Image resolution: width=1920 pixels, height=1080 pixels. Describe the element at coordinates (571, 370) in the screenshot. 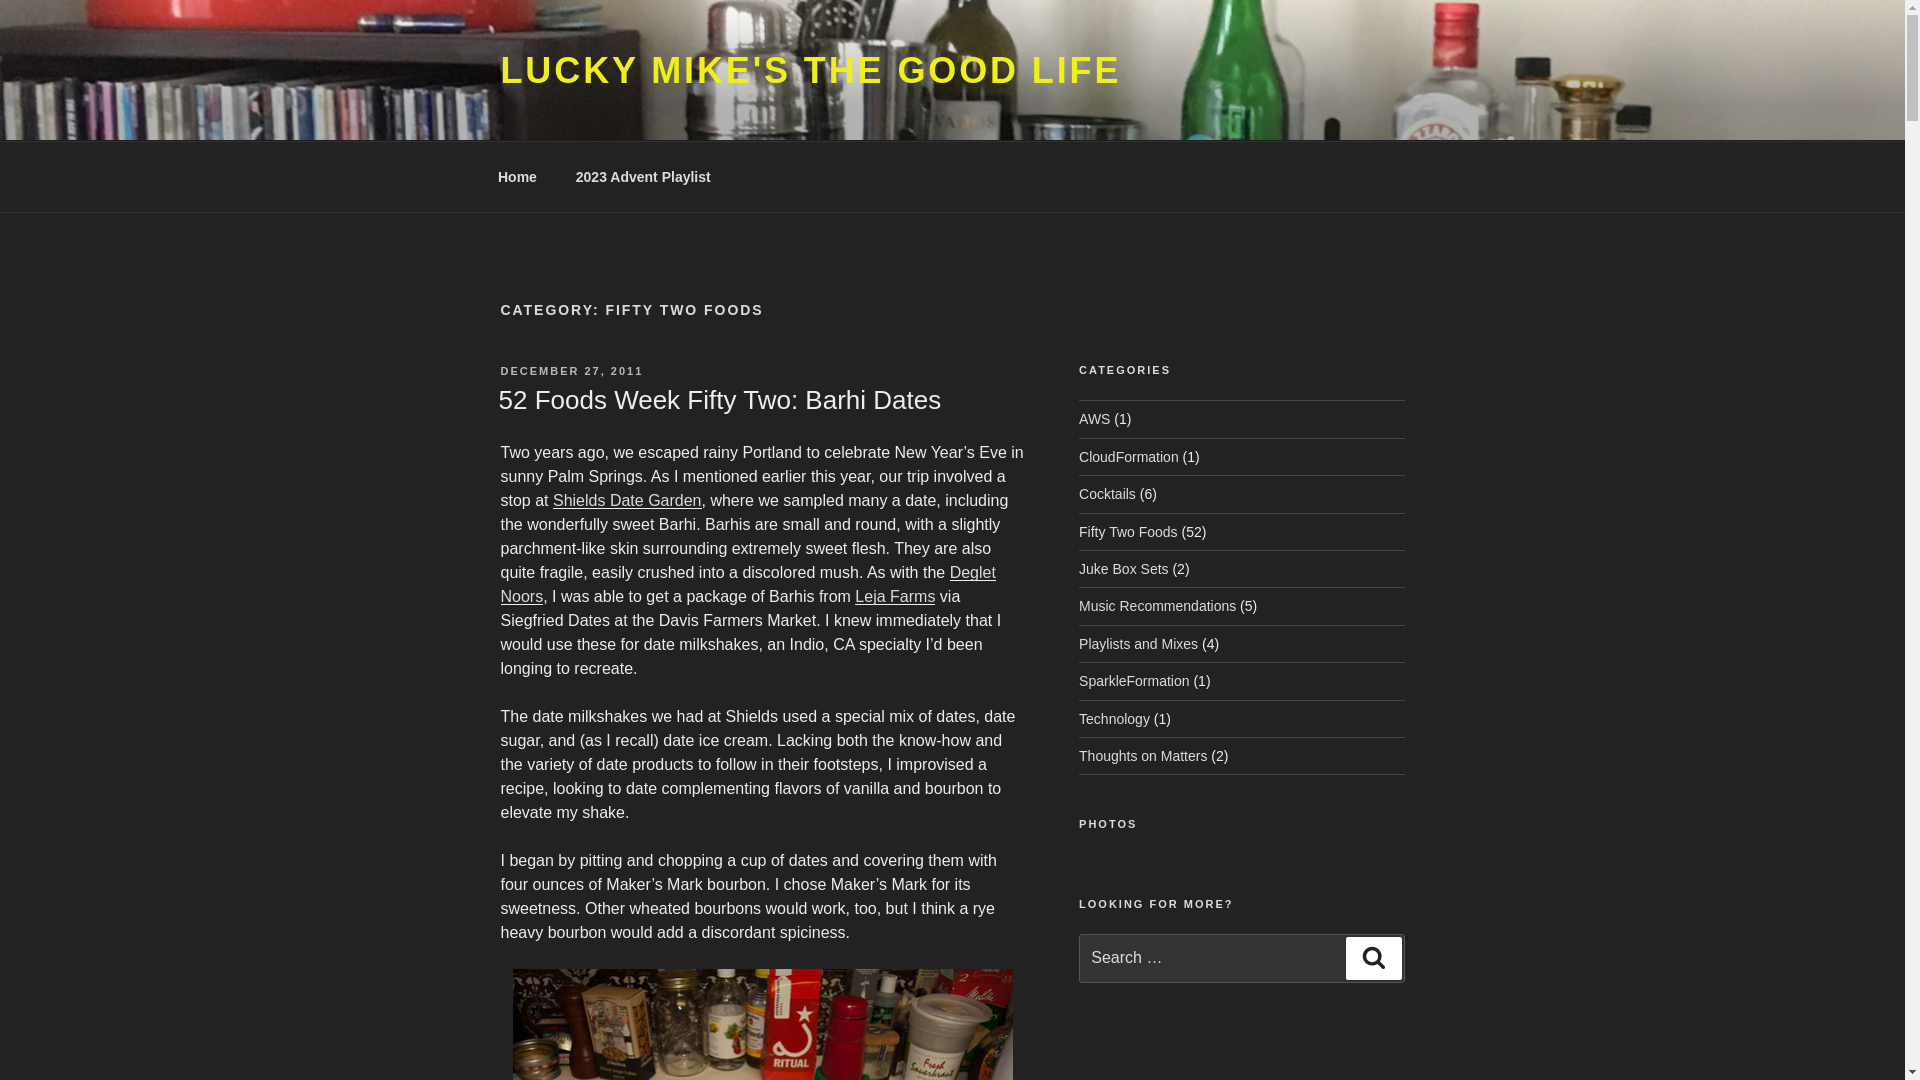

I see `DECEMBER 27, 2011` at that location.